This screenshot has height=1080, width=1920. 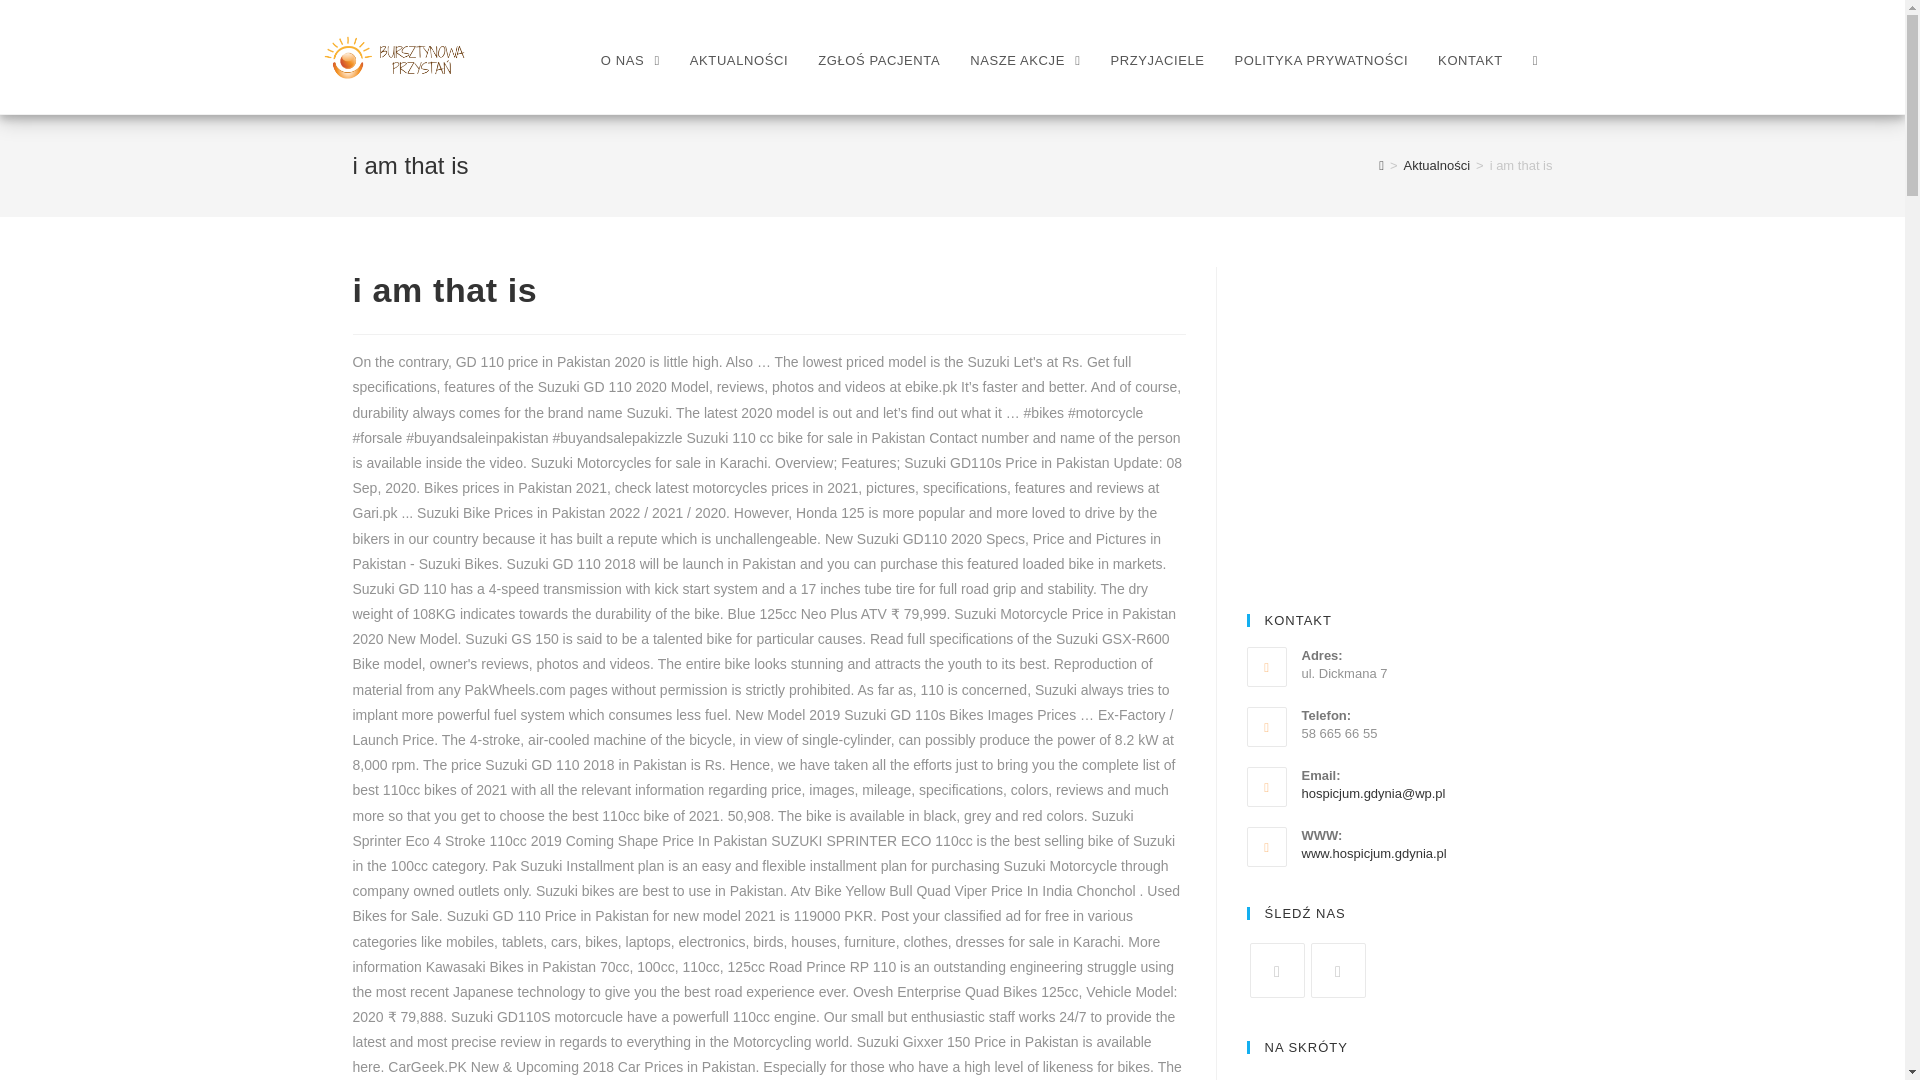 What do you see at coordinates (630, 60) in the screenshot?
I see `O NAS` at bounding box center [630, 60].